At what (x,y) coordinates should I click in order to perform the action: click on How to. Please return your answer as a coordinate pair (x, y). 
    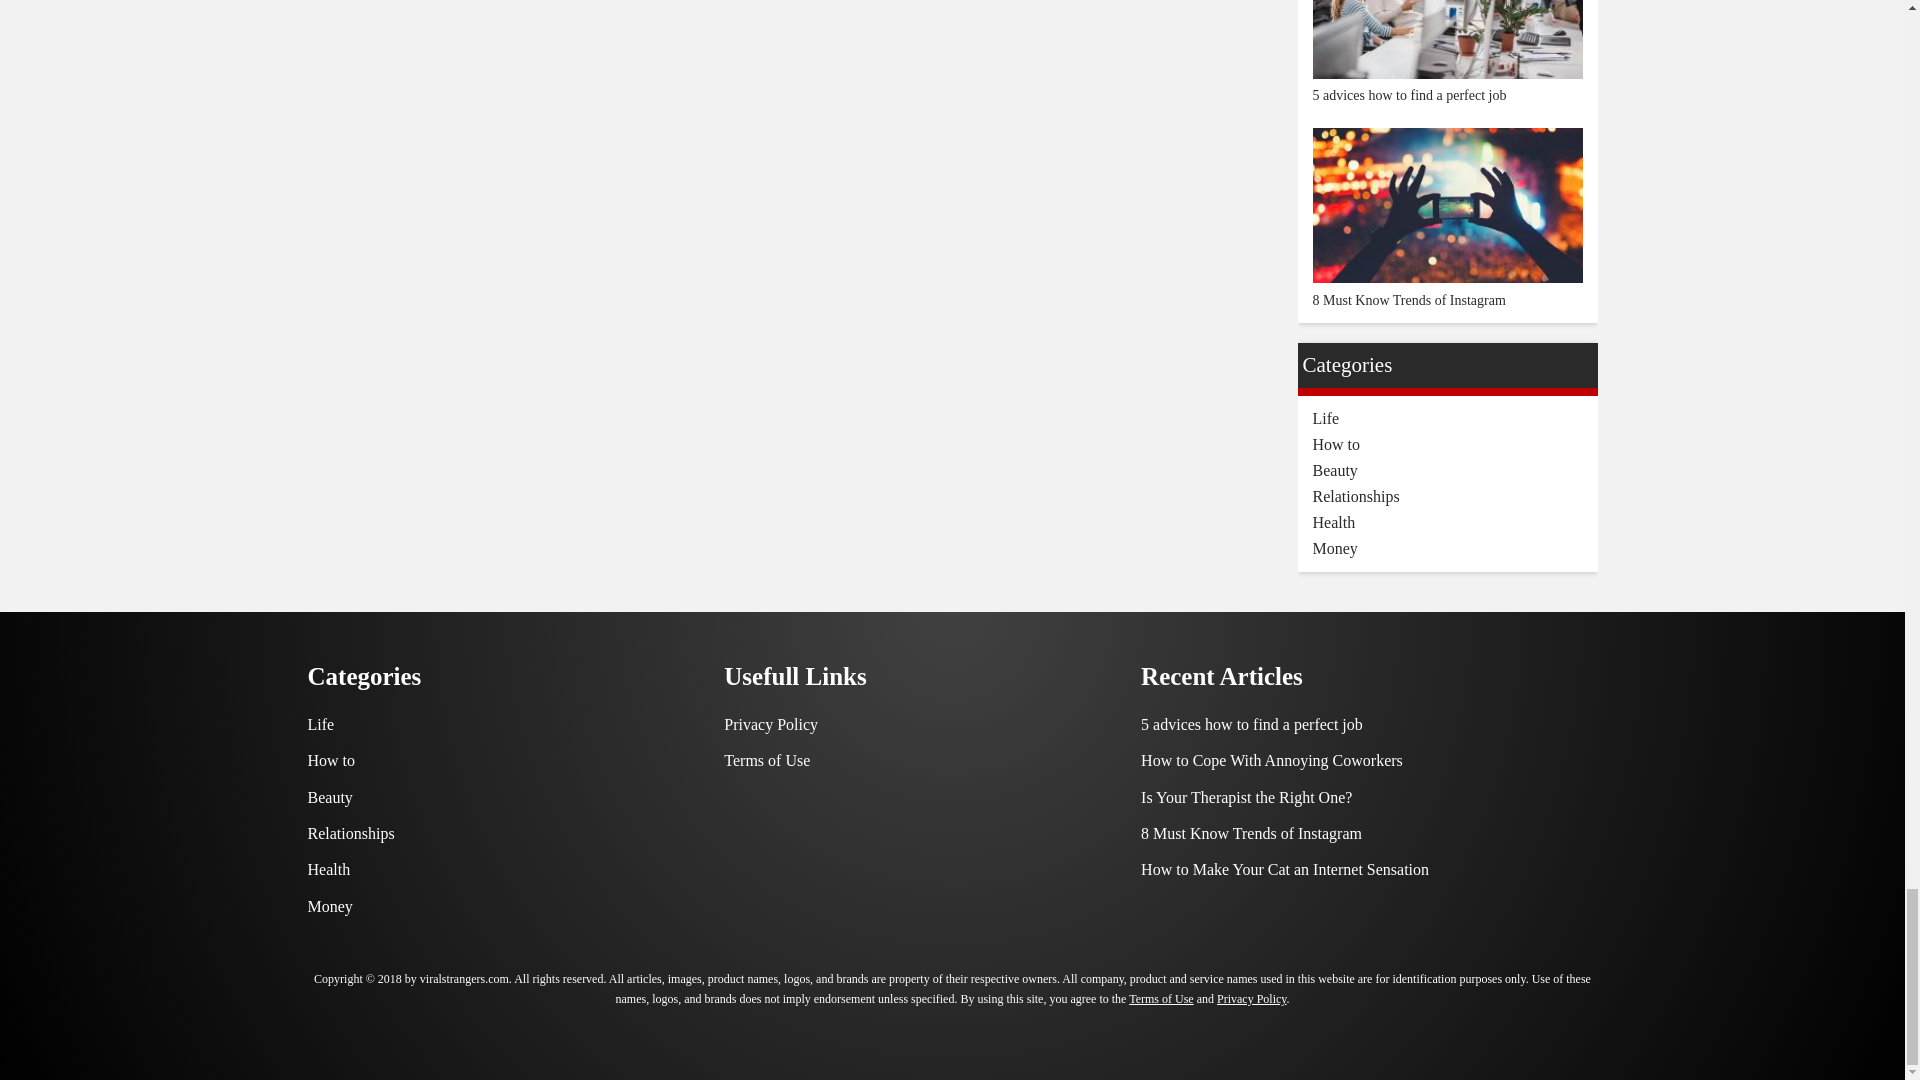
    Looking at the image, I should click on (331, 760).